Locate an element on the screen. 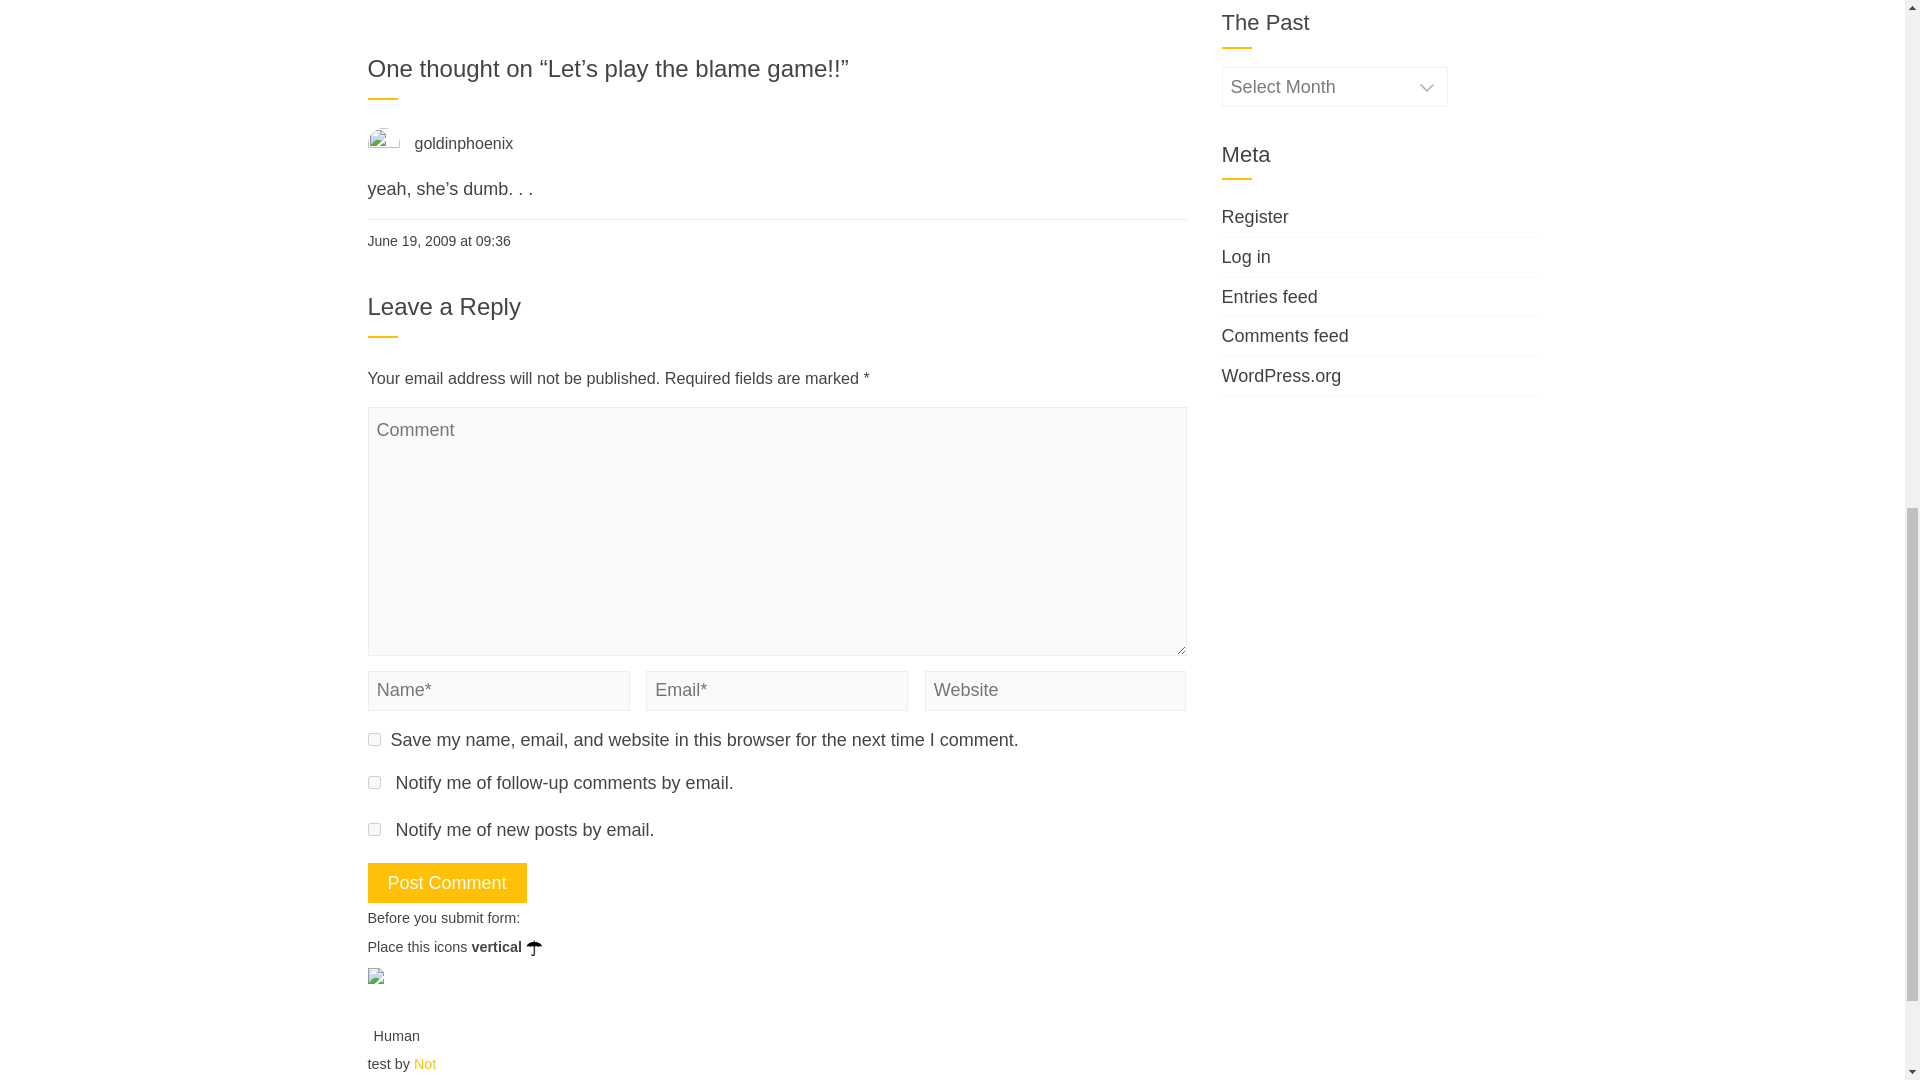  WordPress.org is located at coordinates (1282, 376).